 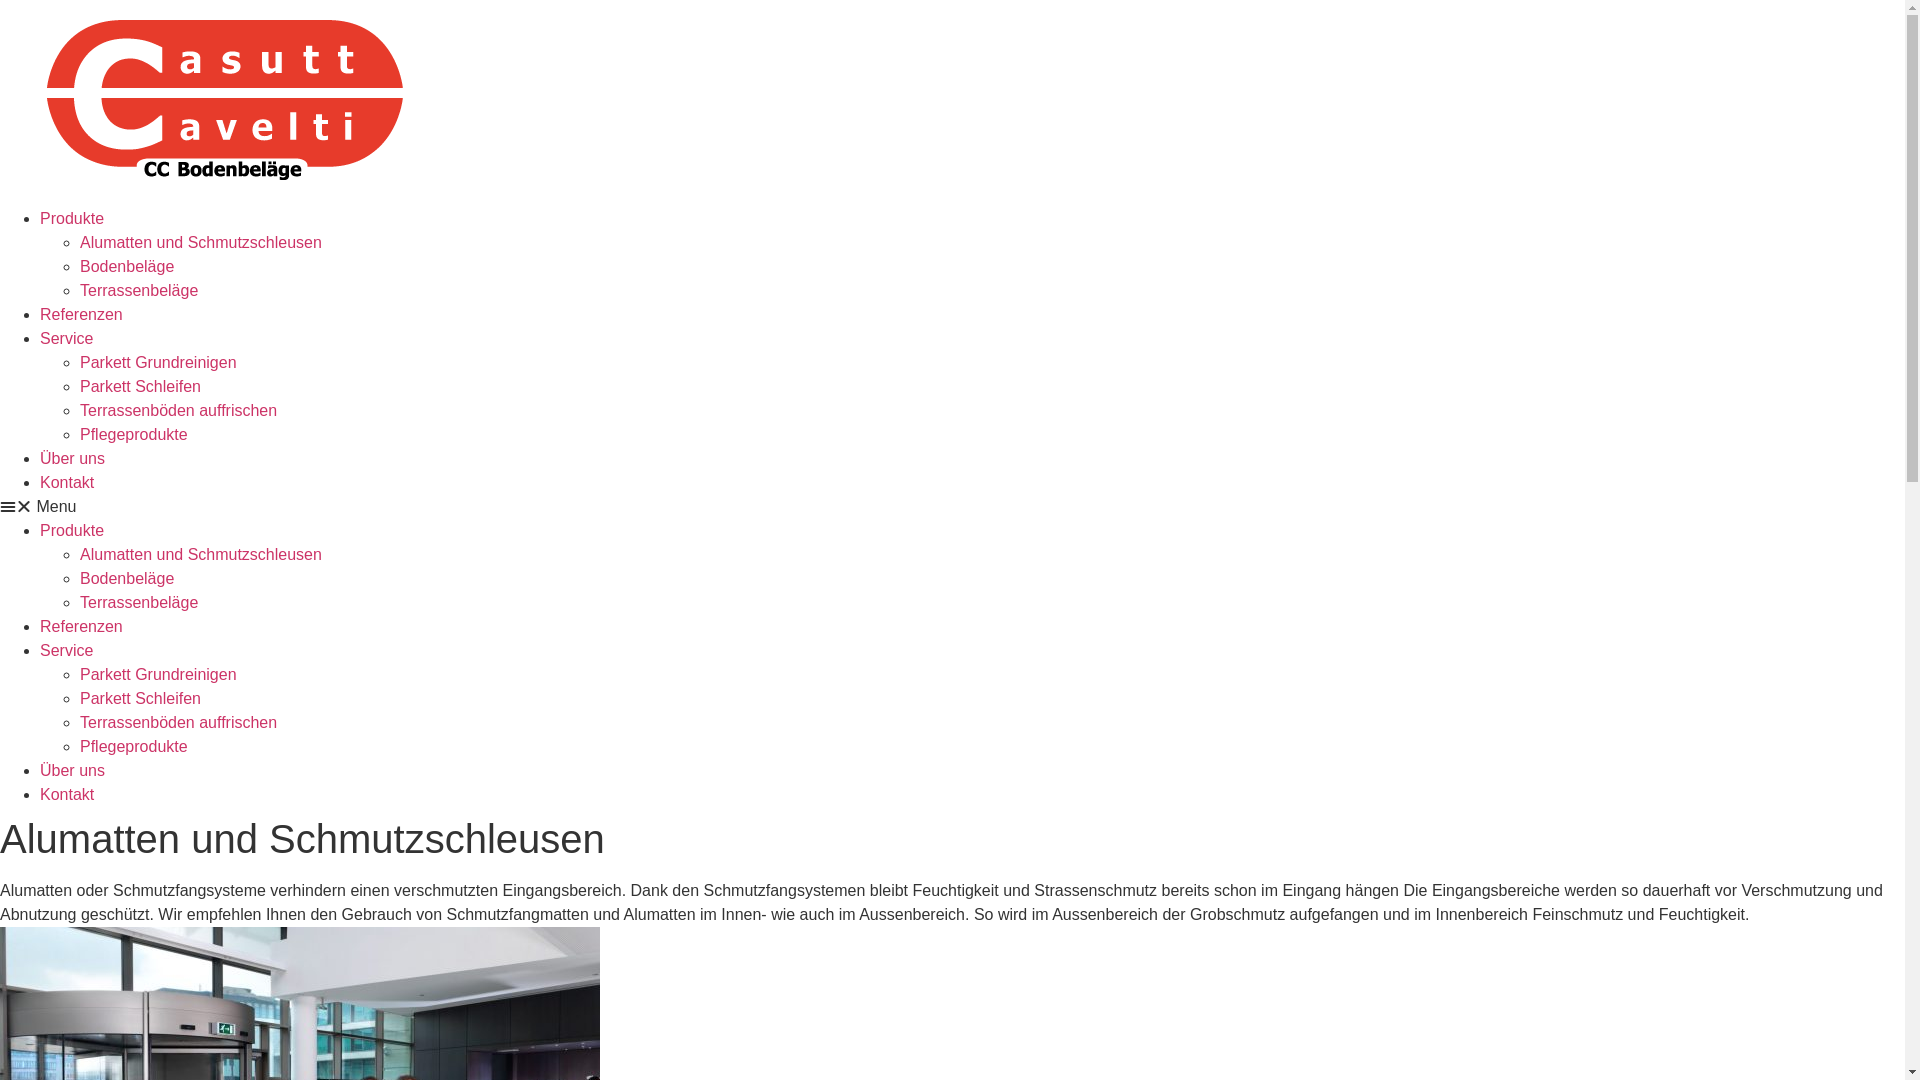 What do you see at coordinates (134, 434) in the screenshot?
I see `Pflegeprodukte` at bounding box center [134, 434].